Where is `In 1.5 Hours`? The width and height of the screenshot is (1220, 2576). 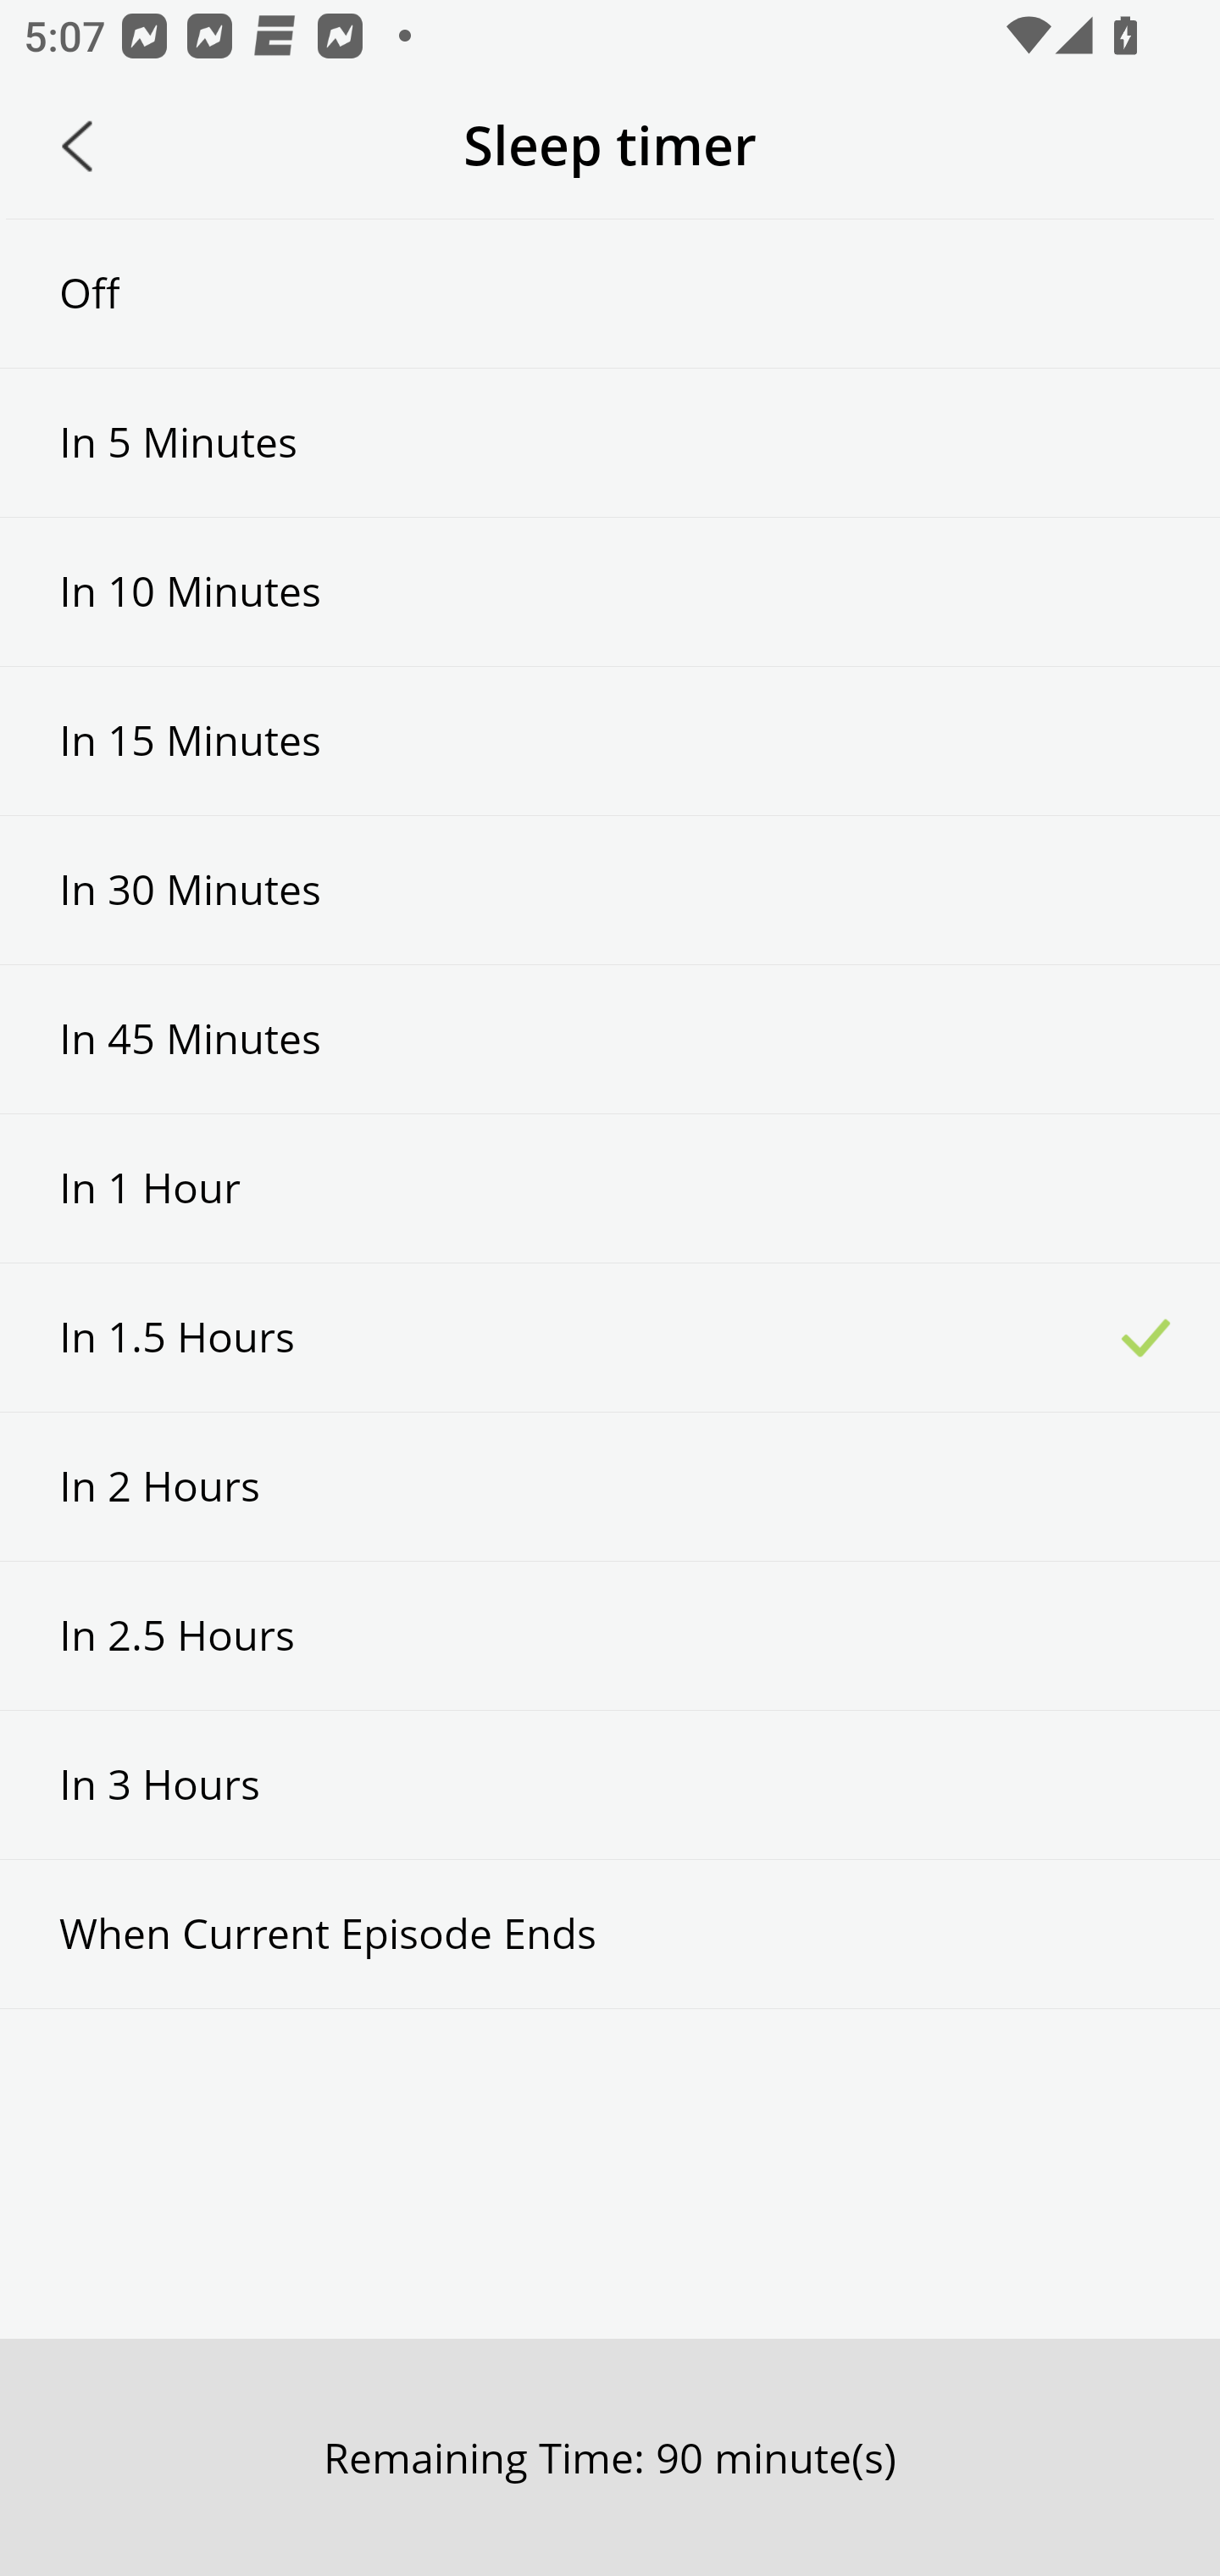
In 1.5 Hours is located at coordinates (610, 1336).